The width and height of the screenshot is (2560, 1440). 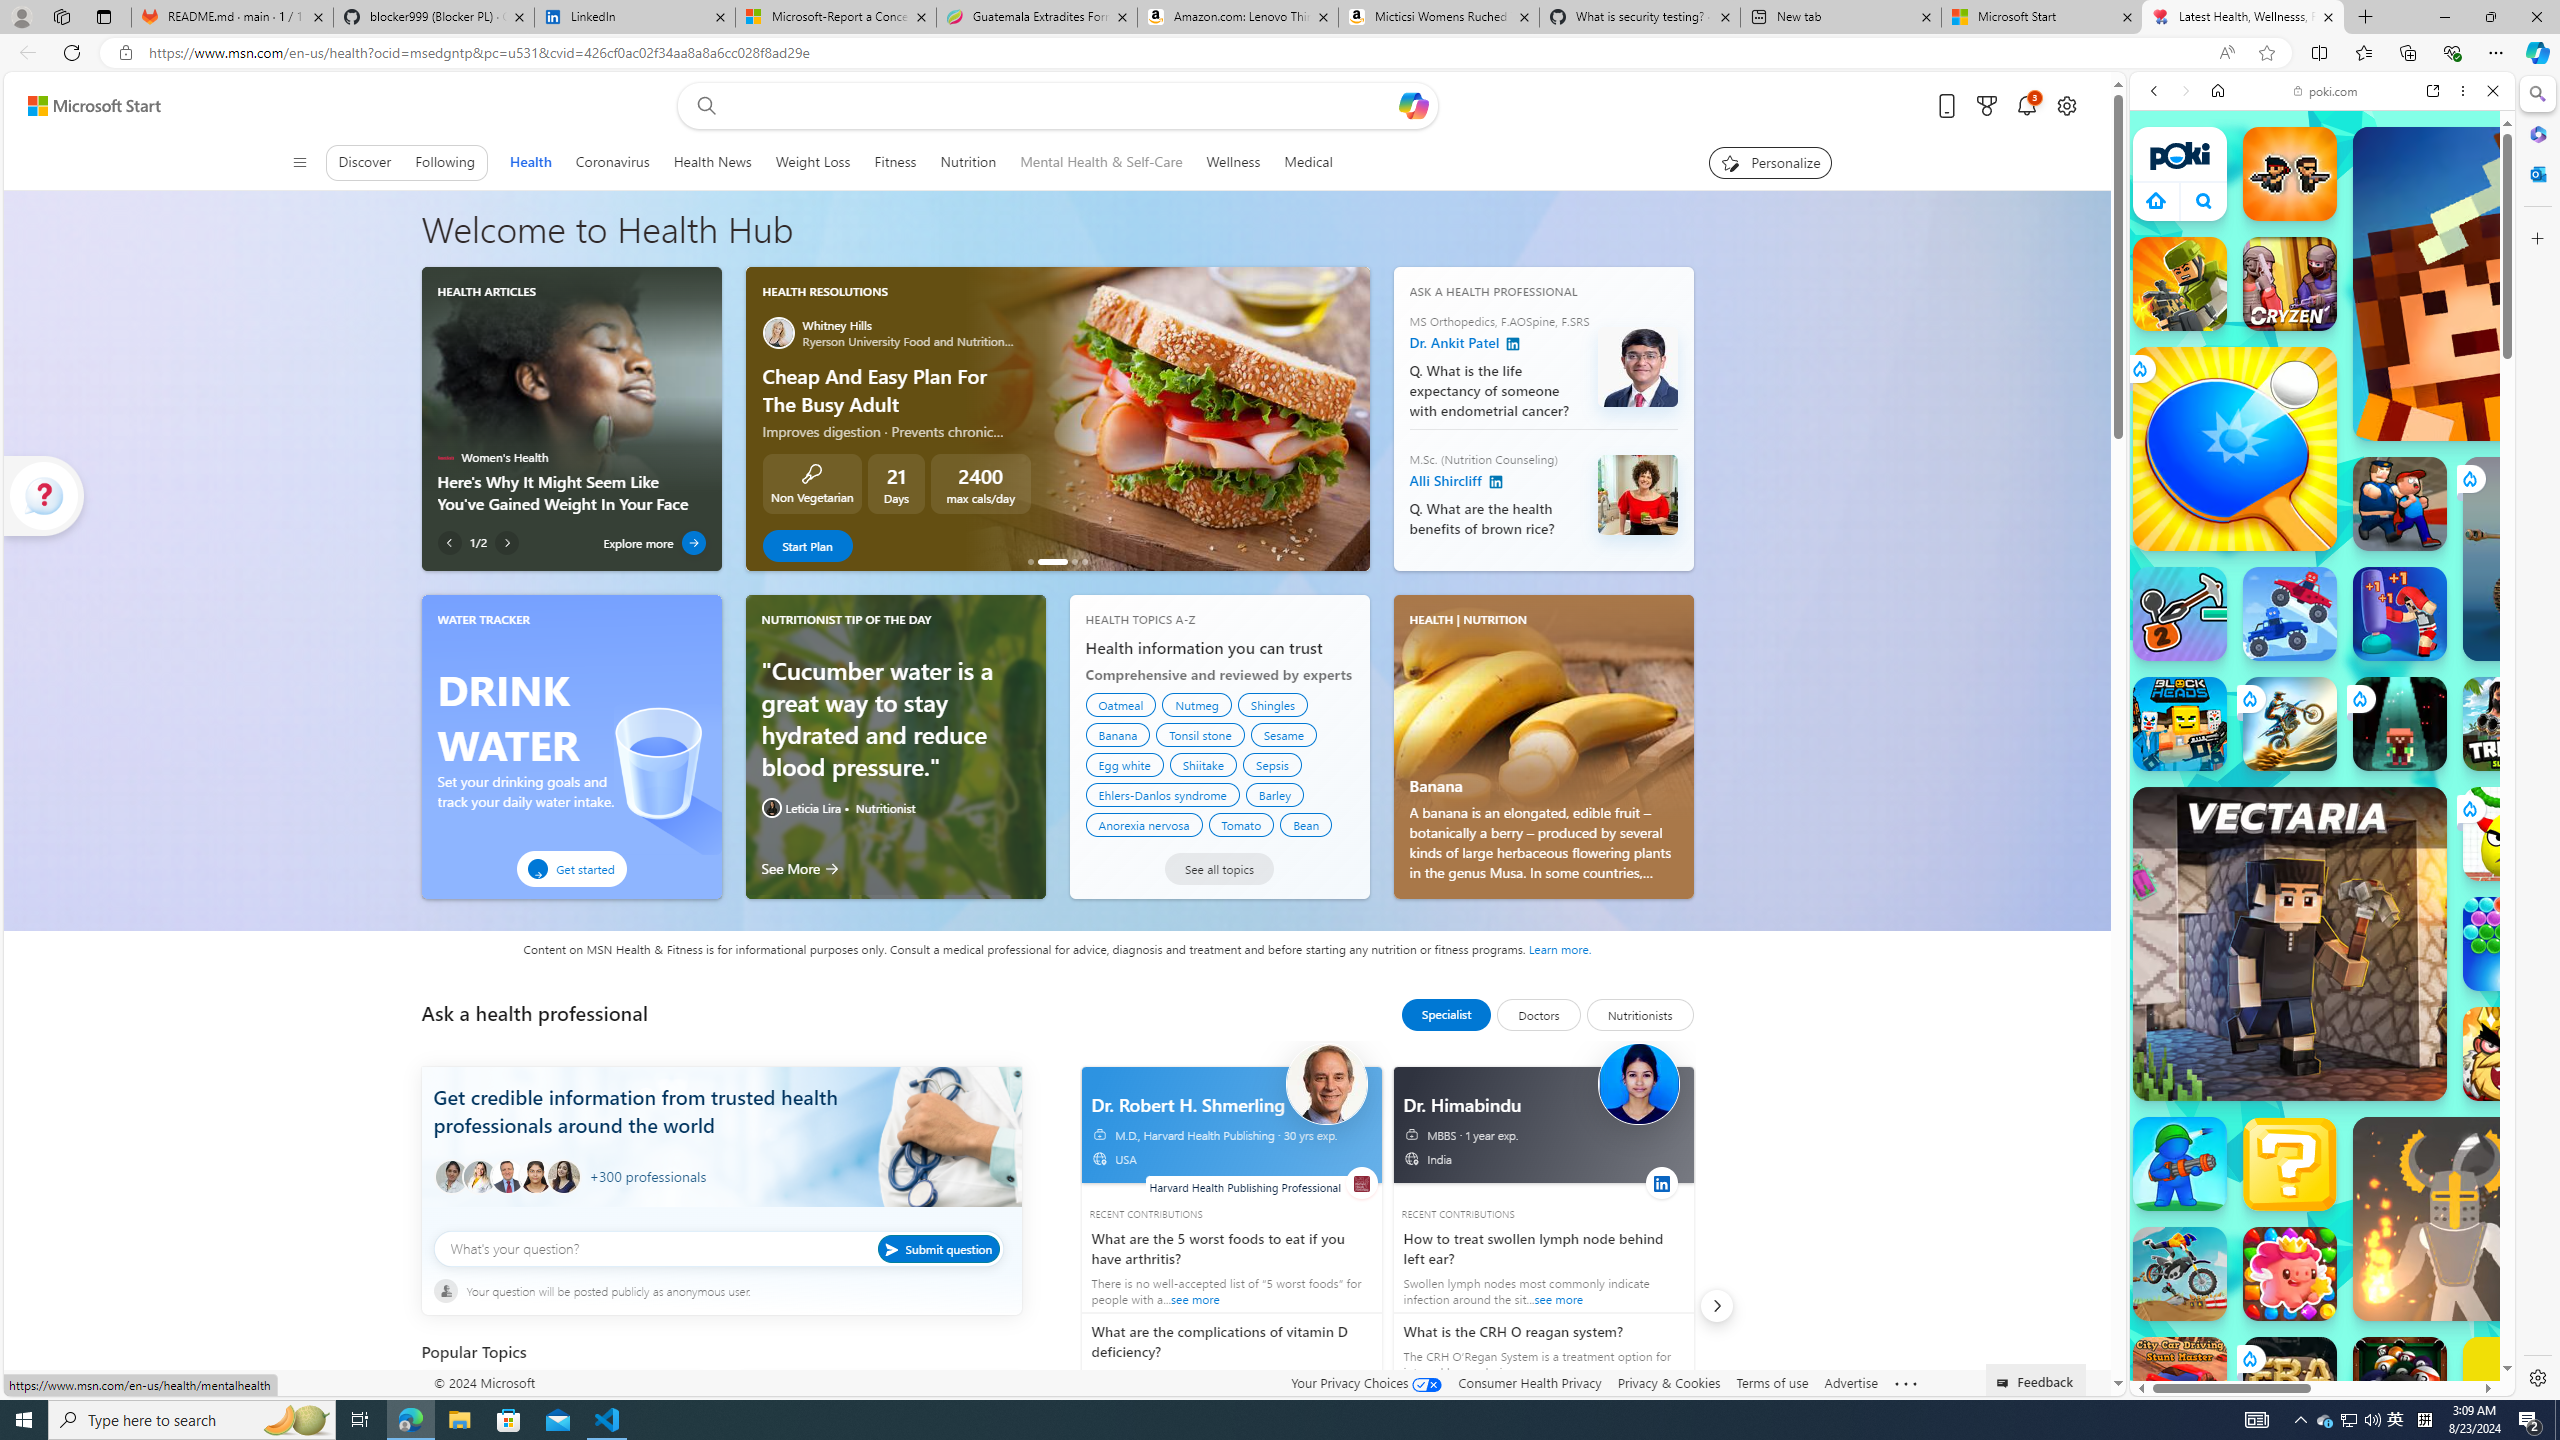 What do you see at coordinates (1196, 704) in the screenshot?
I see `Nutmeg` at bounding box center [1196, 704].